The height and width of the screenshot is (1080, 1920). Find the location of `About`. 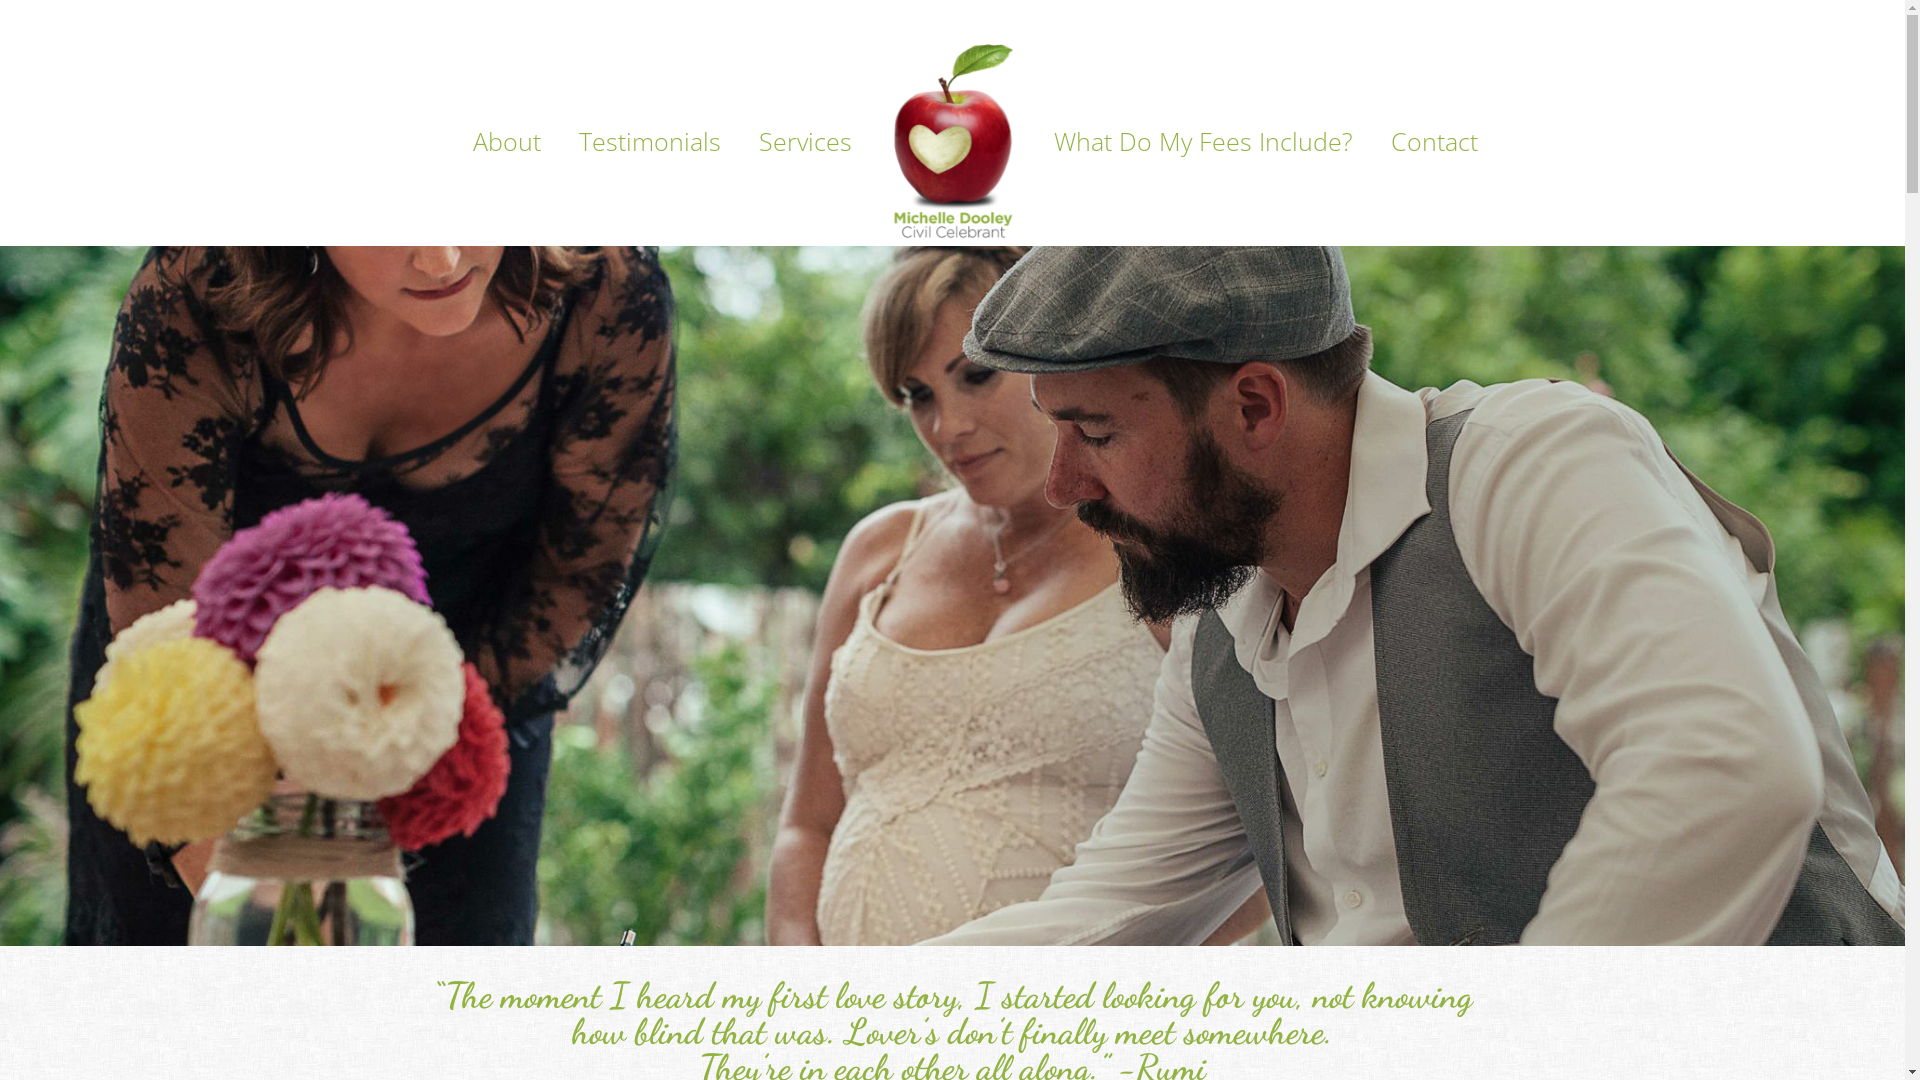

About is located at coordinates (507, 141).